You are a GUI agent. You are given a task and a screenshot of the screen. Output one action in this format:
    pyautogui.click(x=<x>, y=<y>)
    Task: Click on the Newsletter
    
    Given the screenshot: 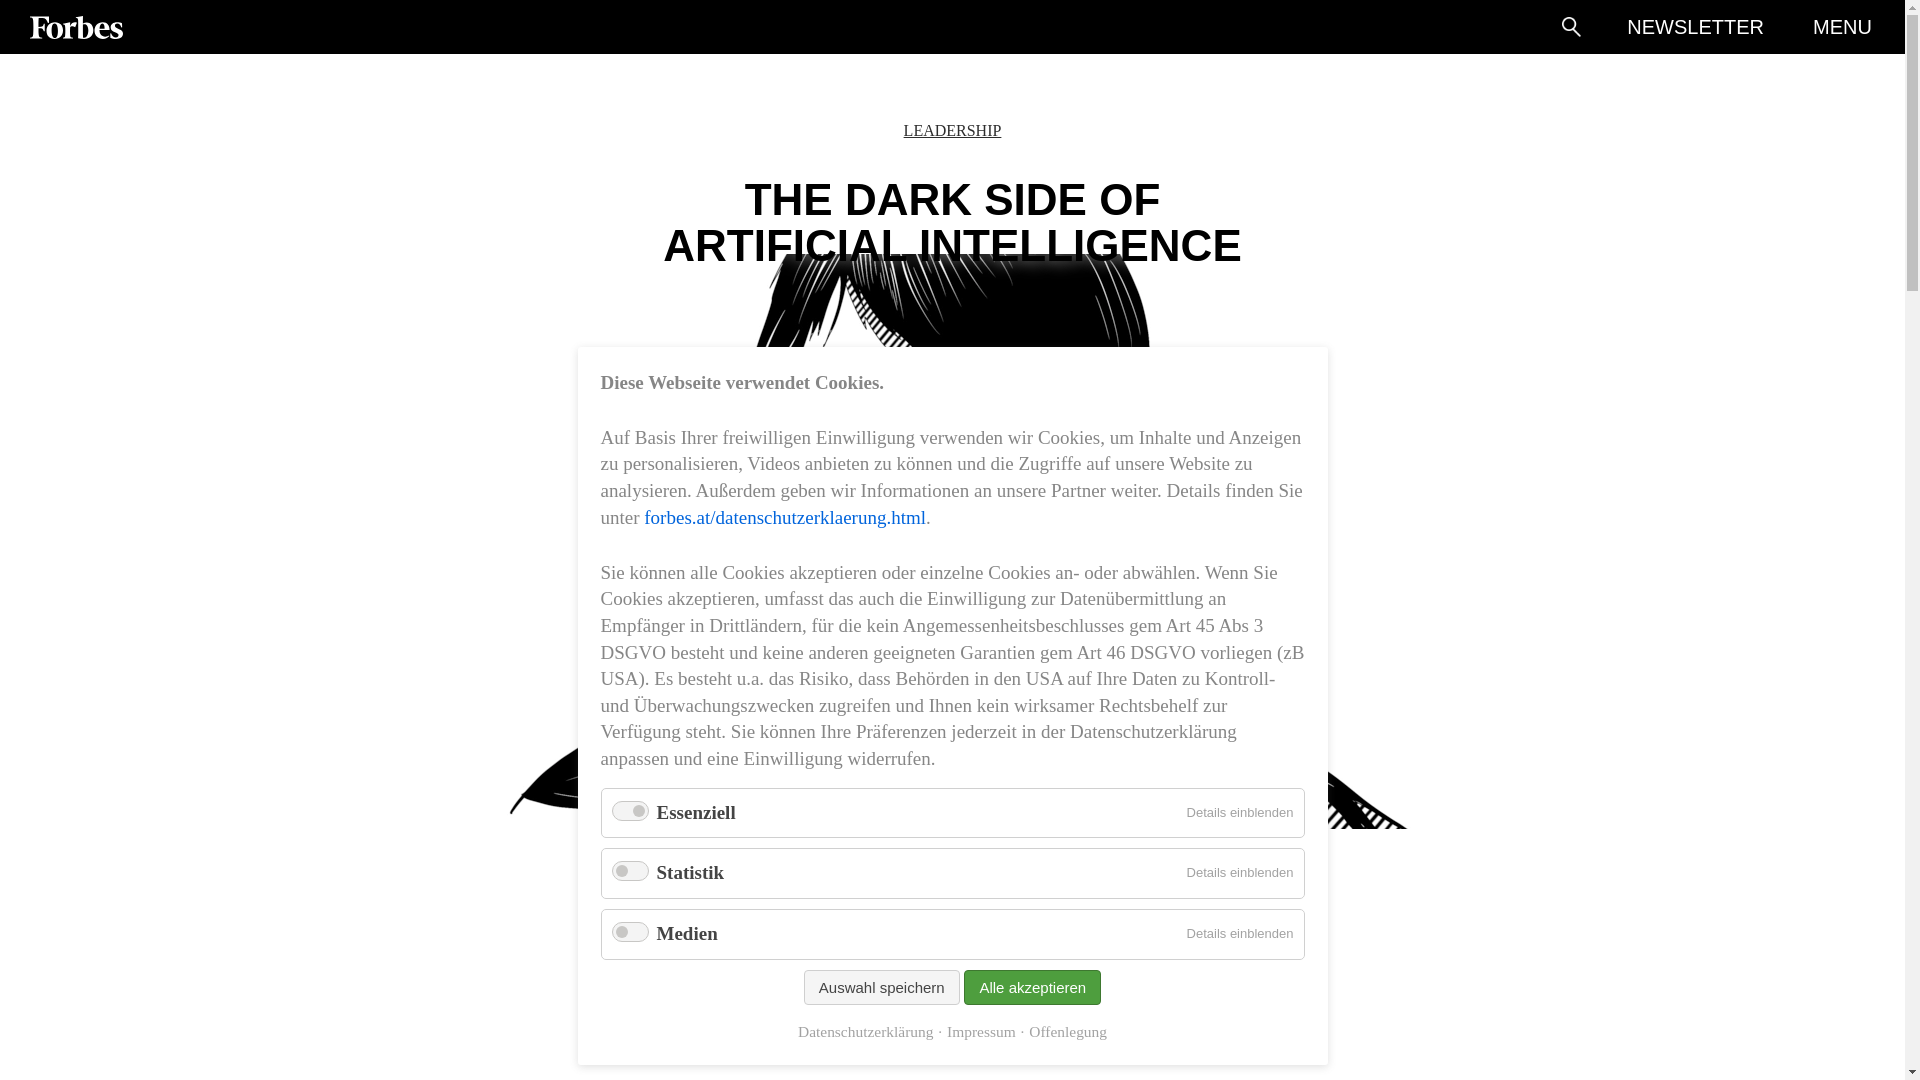 What is the action you would take?
    pyautogui.click(x=1695, y=26)
    